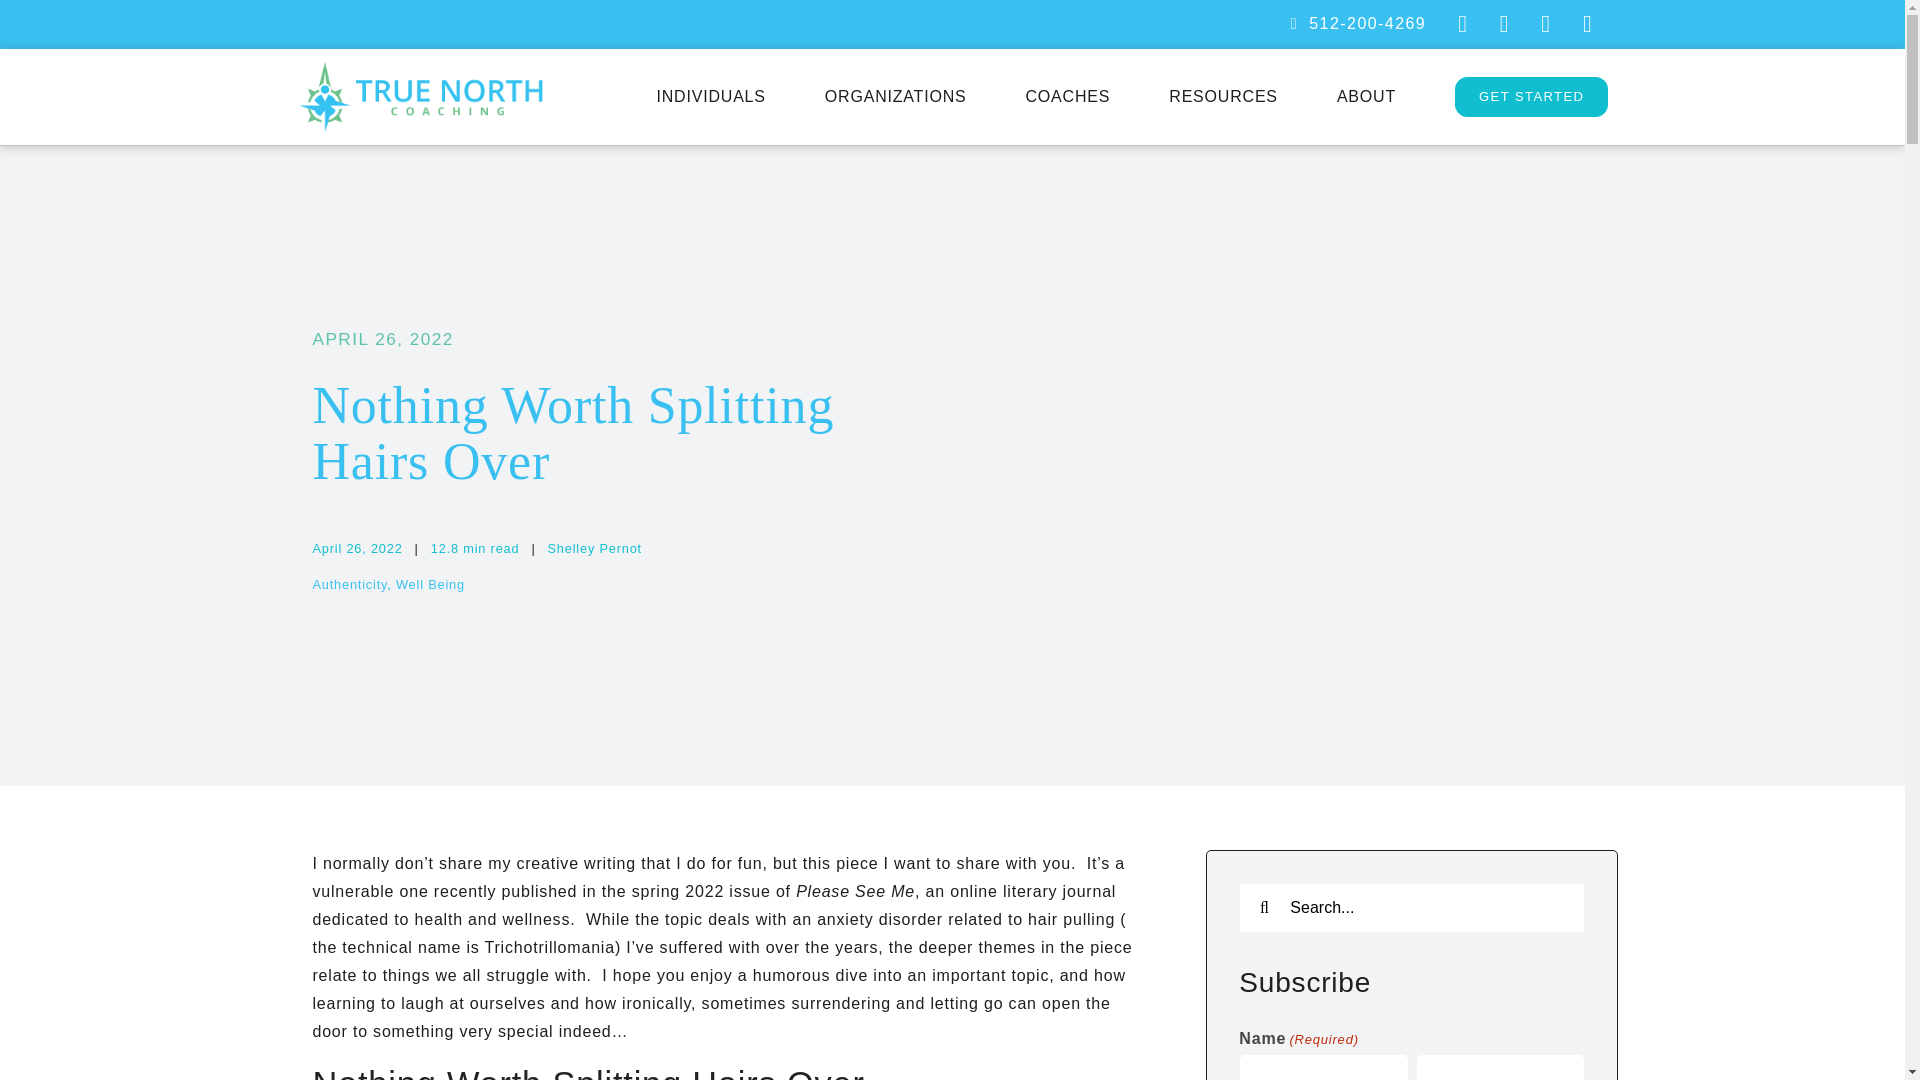 The image size is (1920, 1080). What do you see at coordinates (1366, 96) in the screenshot?
I see `ABOUT` at bounding box center [1366, 96].